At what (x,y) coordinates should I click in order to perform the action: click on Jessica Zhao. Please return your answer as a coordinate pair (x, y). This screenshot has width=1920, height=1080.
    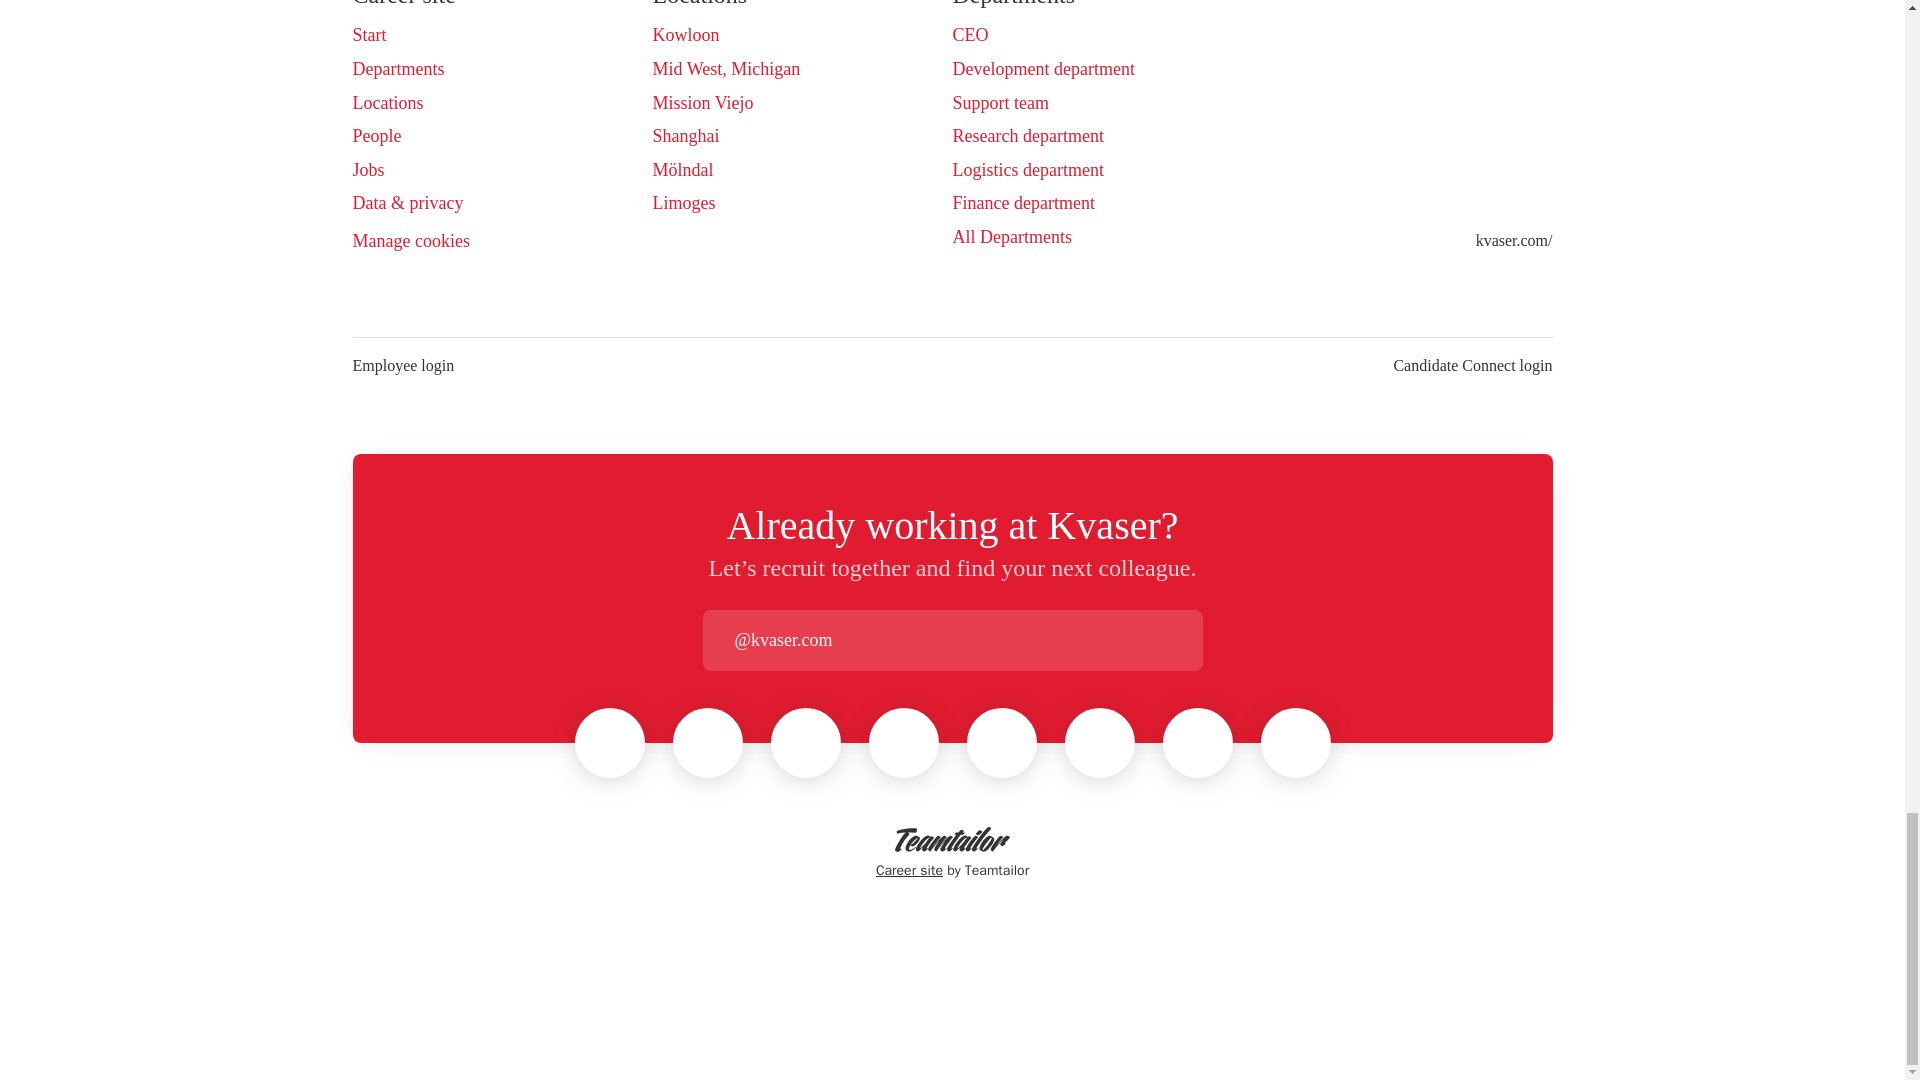
    Looking at the image, I should click on (609, 742).